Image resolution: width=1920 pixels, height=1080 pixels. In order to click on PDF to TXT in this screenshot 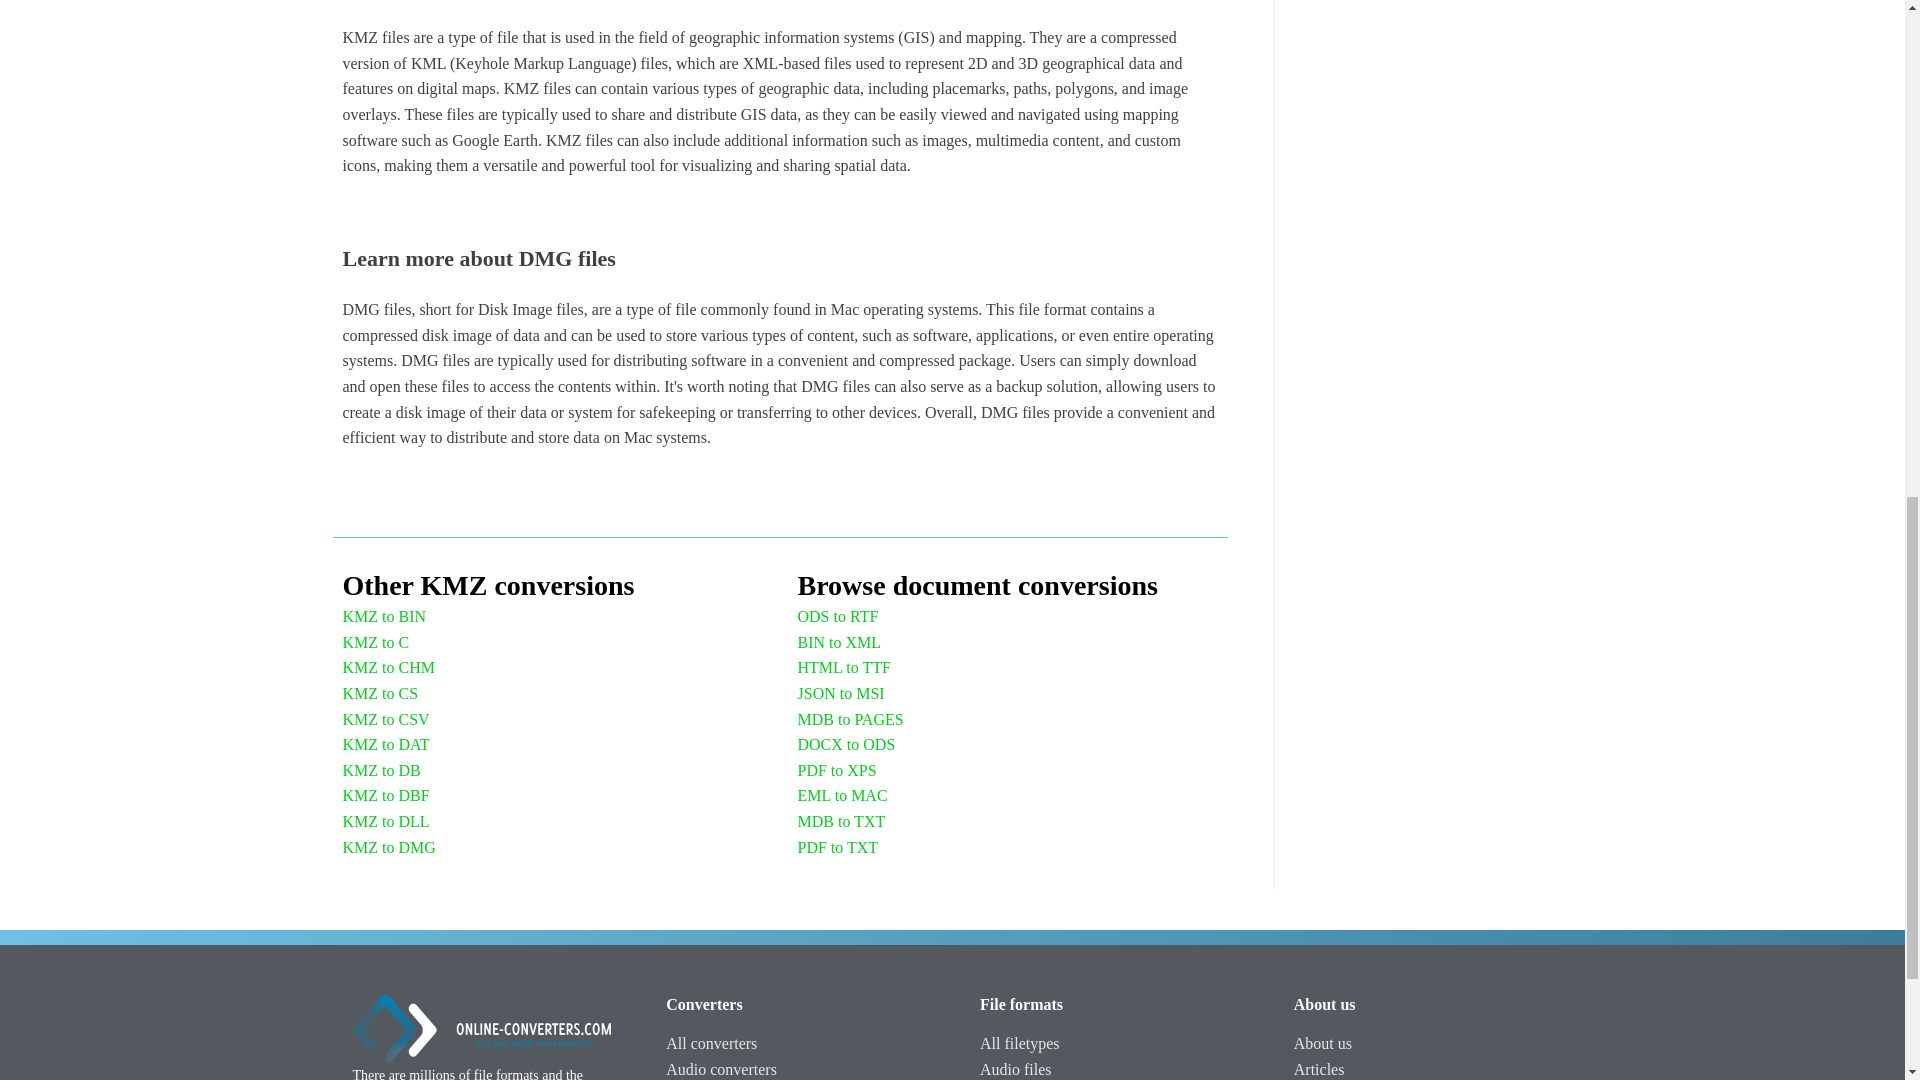, I will do `click(838, 847)`.